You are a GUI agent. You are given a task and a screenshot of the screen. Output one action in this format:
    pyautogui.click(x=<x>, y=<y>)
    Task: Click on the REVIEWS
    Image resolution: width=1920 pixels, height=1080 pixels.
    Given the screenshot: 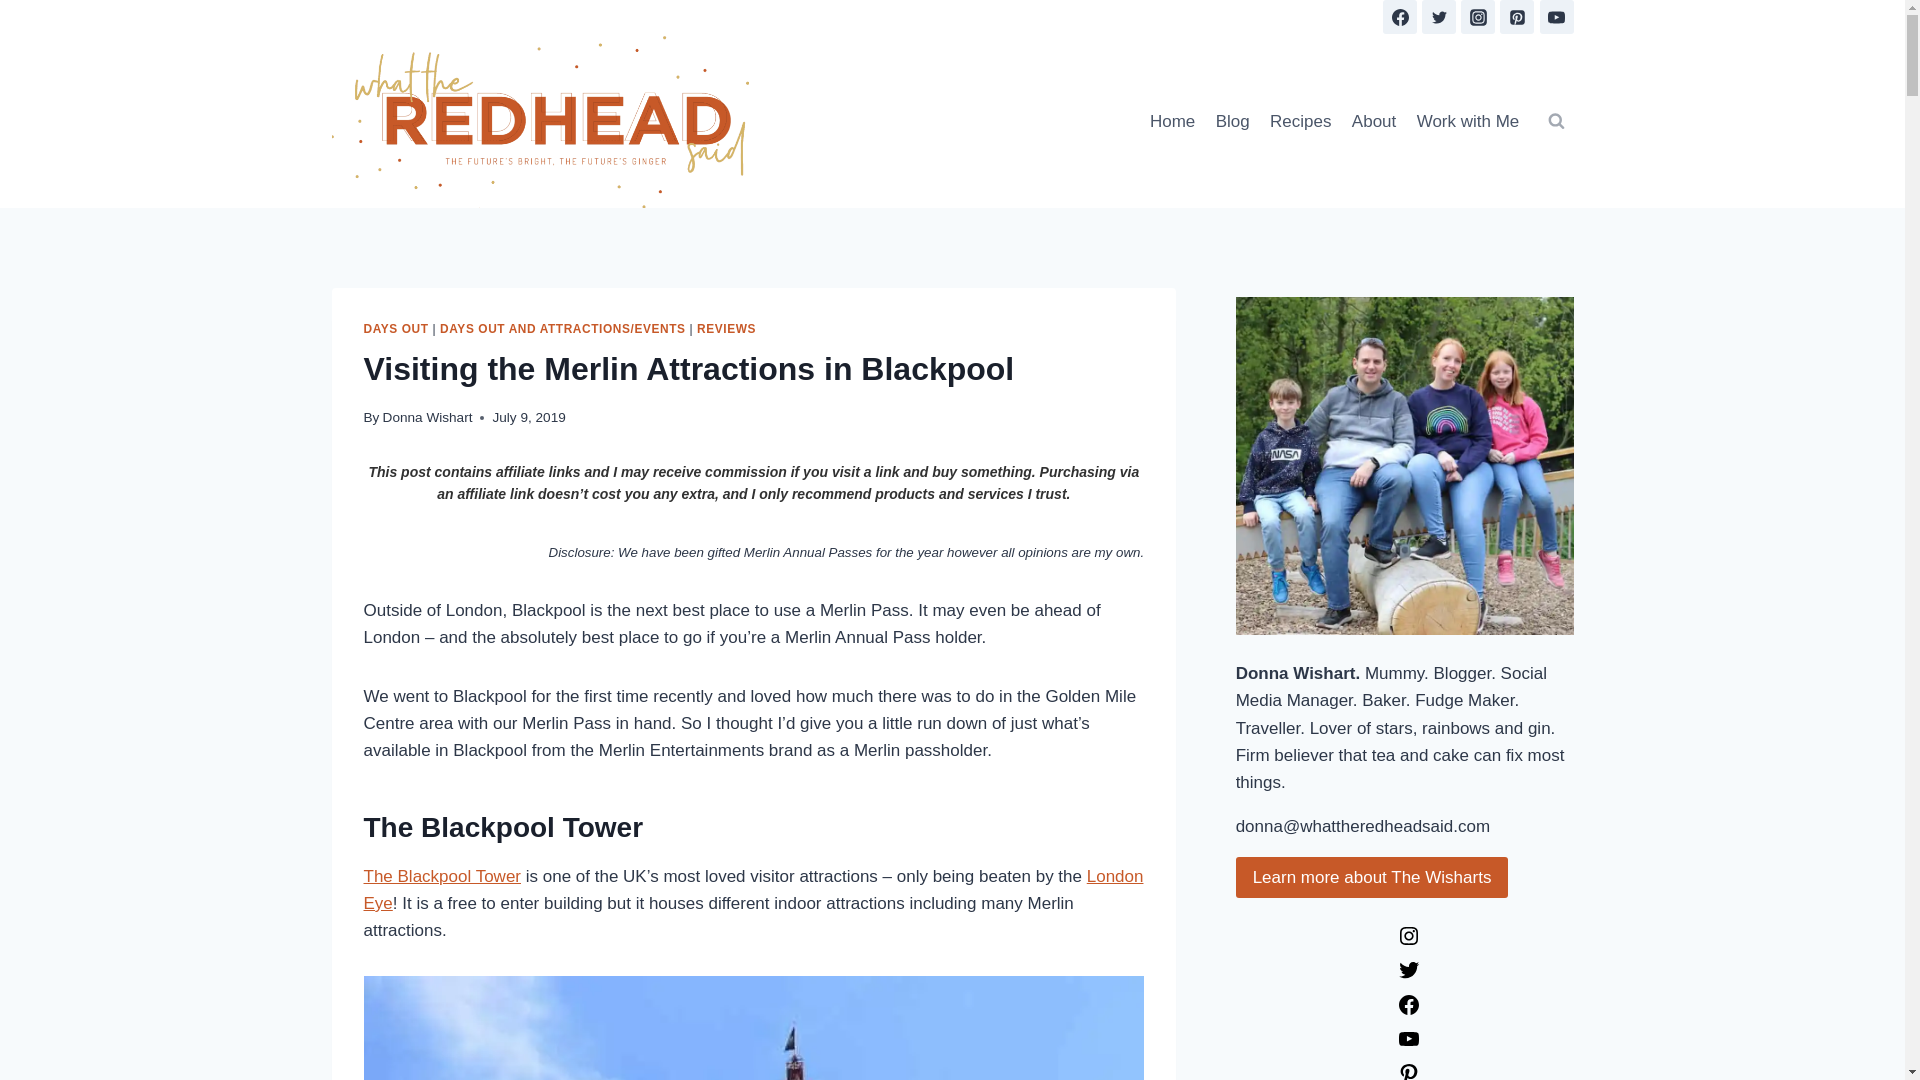 What is the action you would take?
    pyautogui.click(x=726, y=328)
    